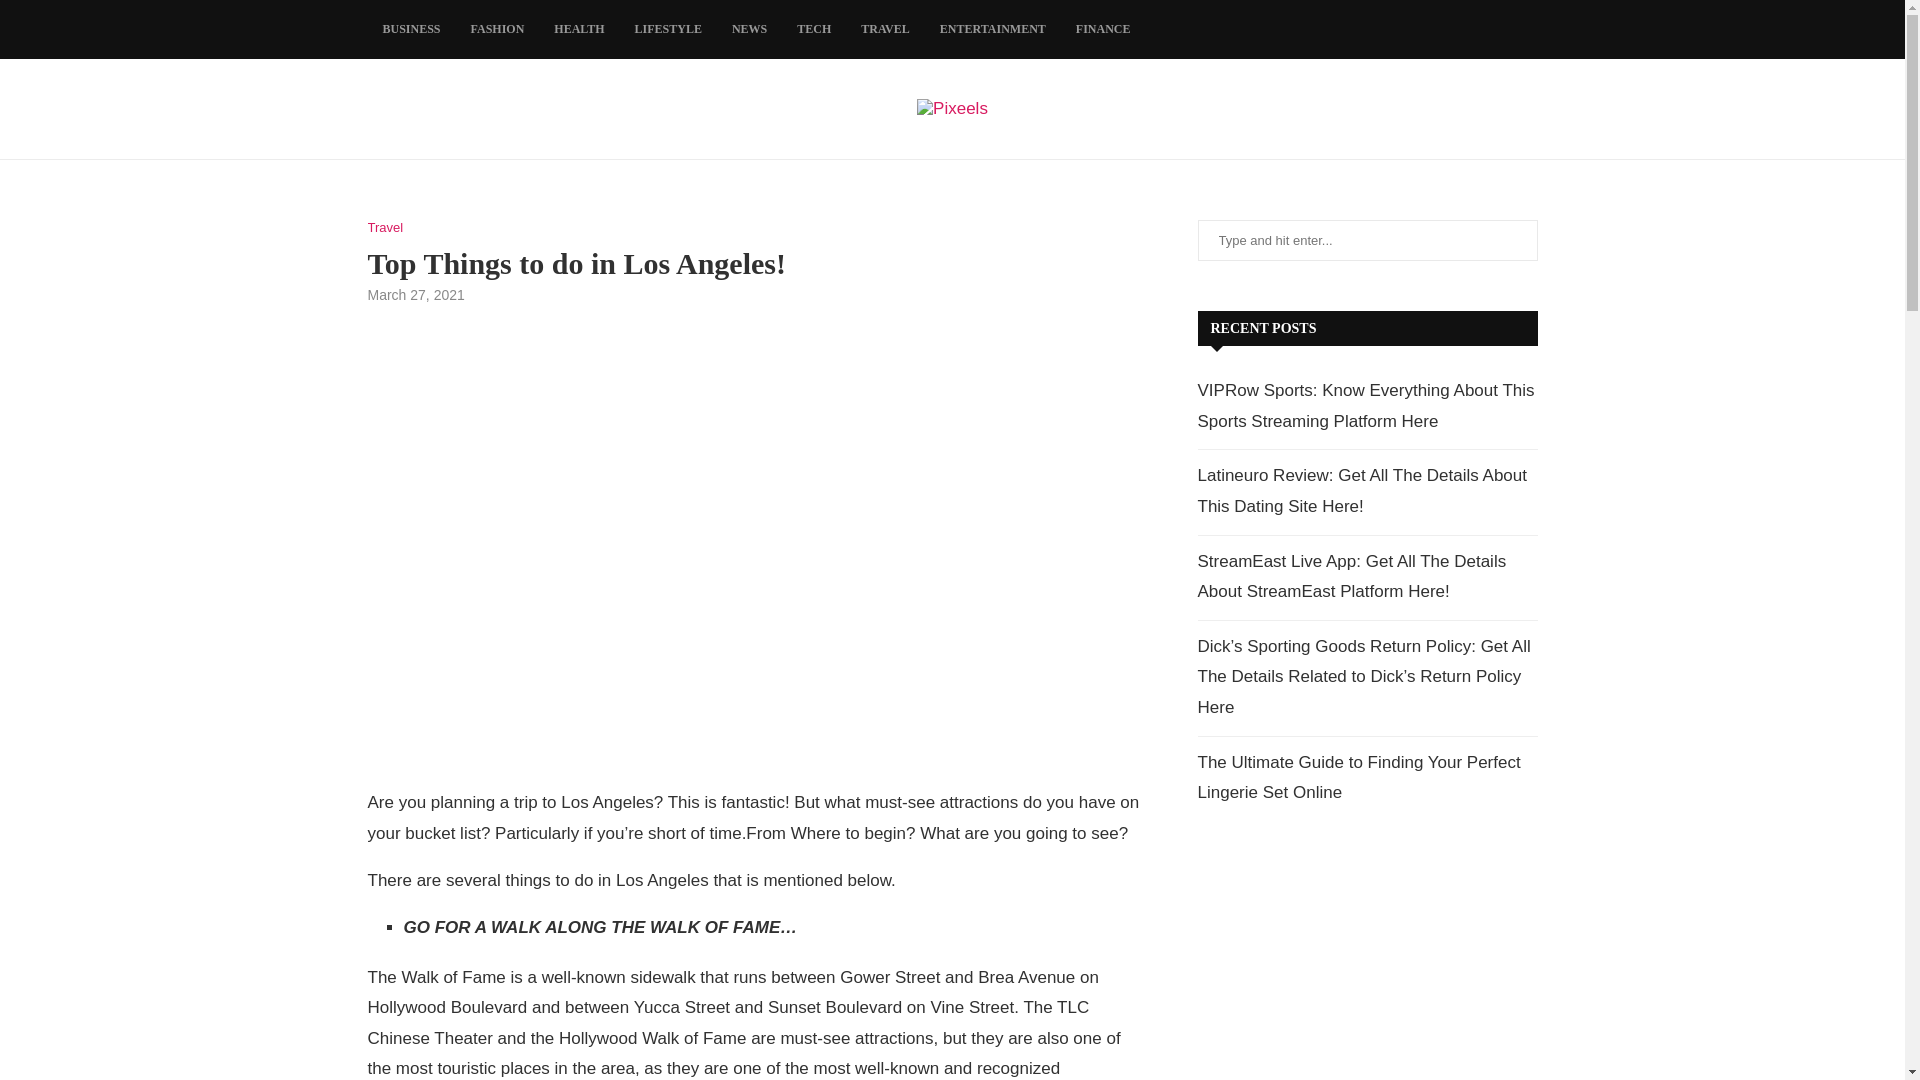 The width and height of the screenshot is (1920, 1080). I want to click on NEWS, so click(748, 30).